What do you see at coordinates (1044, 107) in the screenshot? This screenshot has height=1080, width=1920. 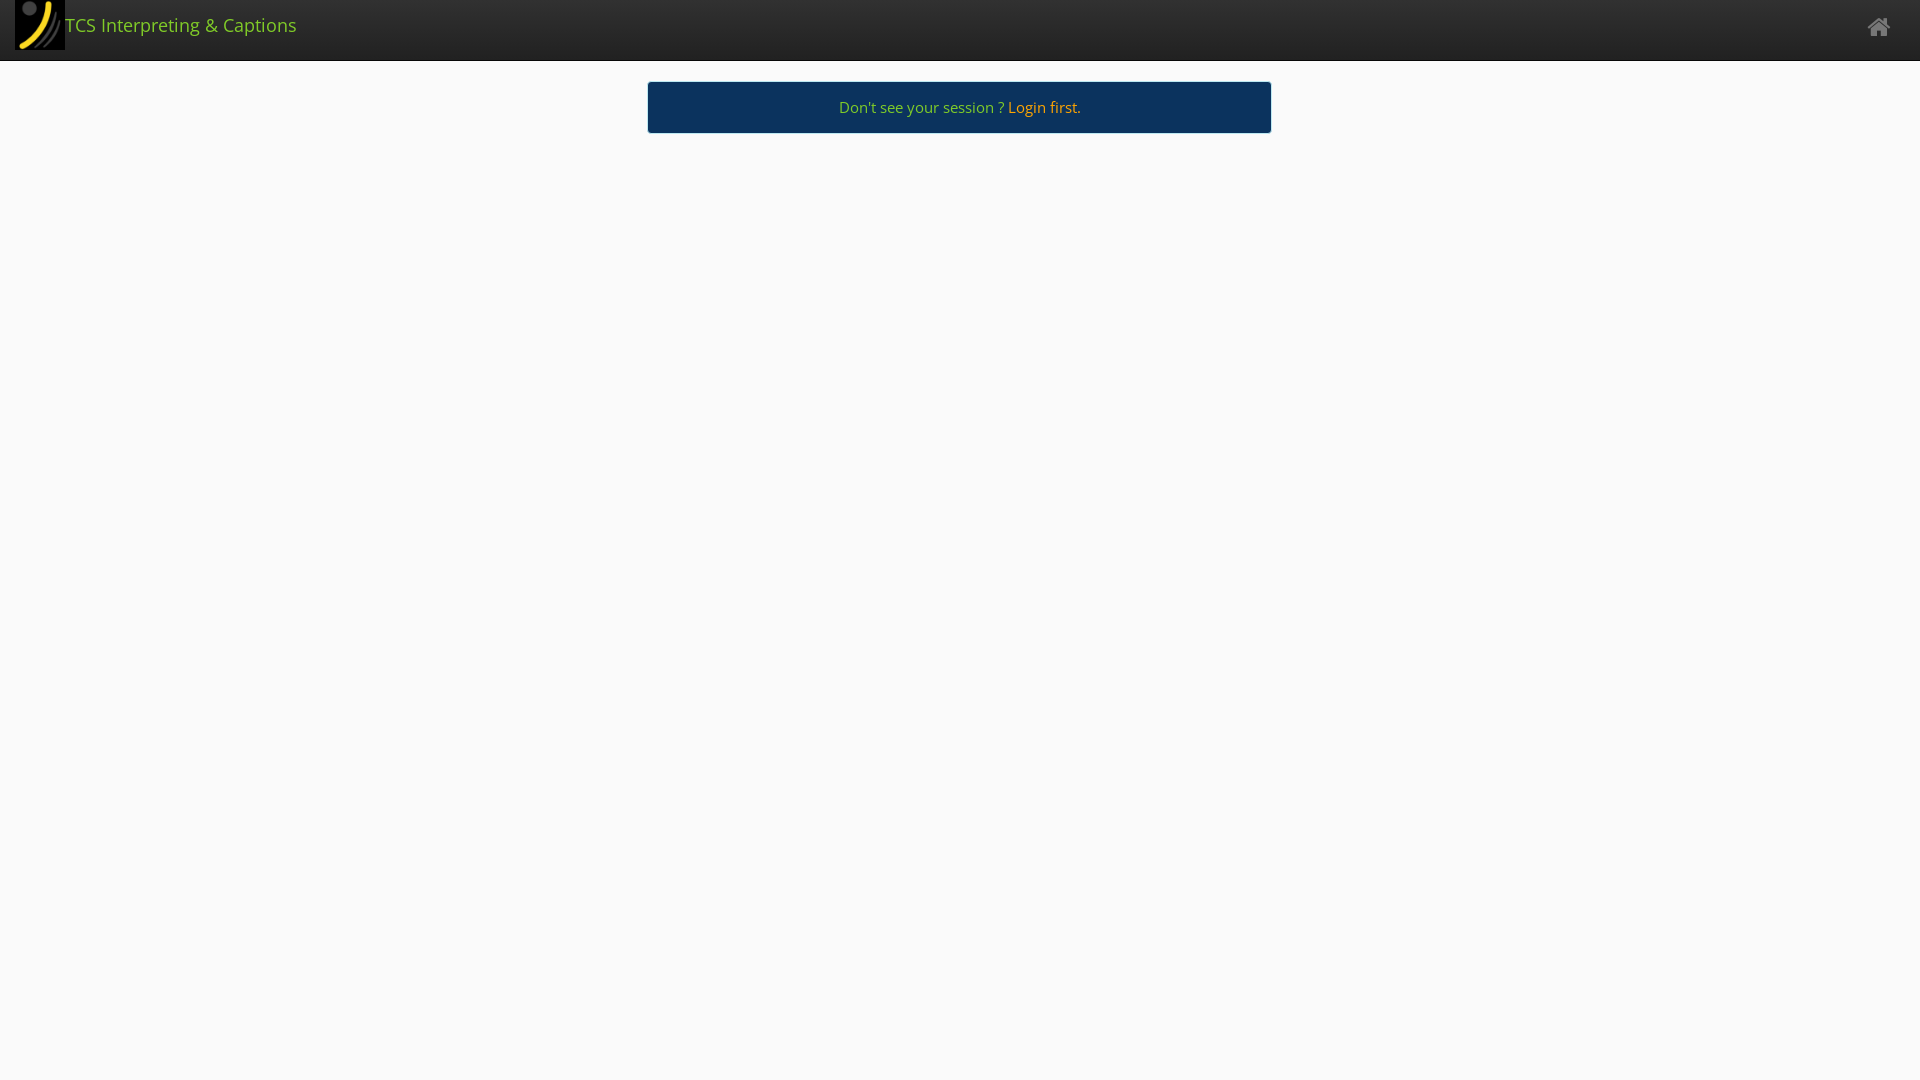 I see `Login first.` at bounding box center [1044, 107].